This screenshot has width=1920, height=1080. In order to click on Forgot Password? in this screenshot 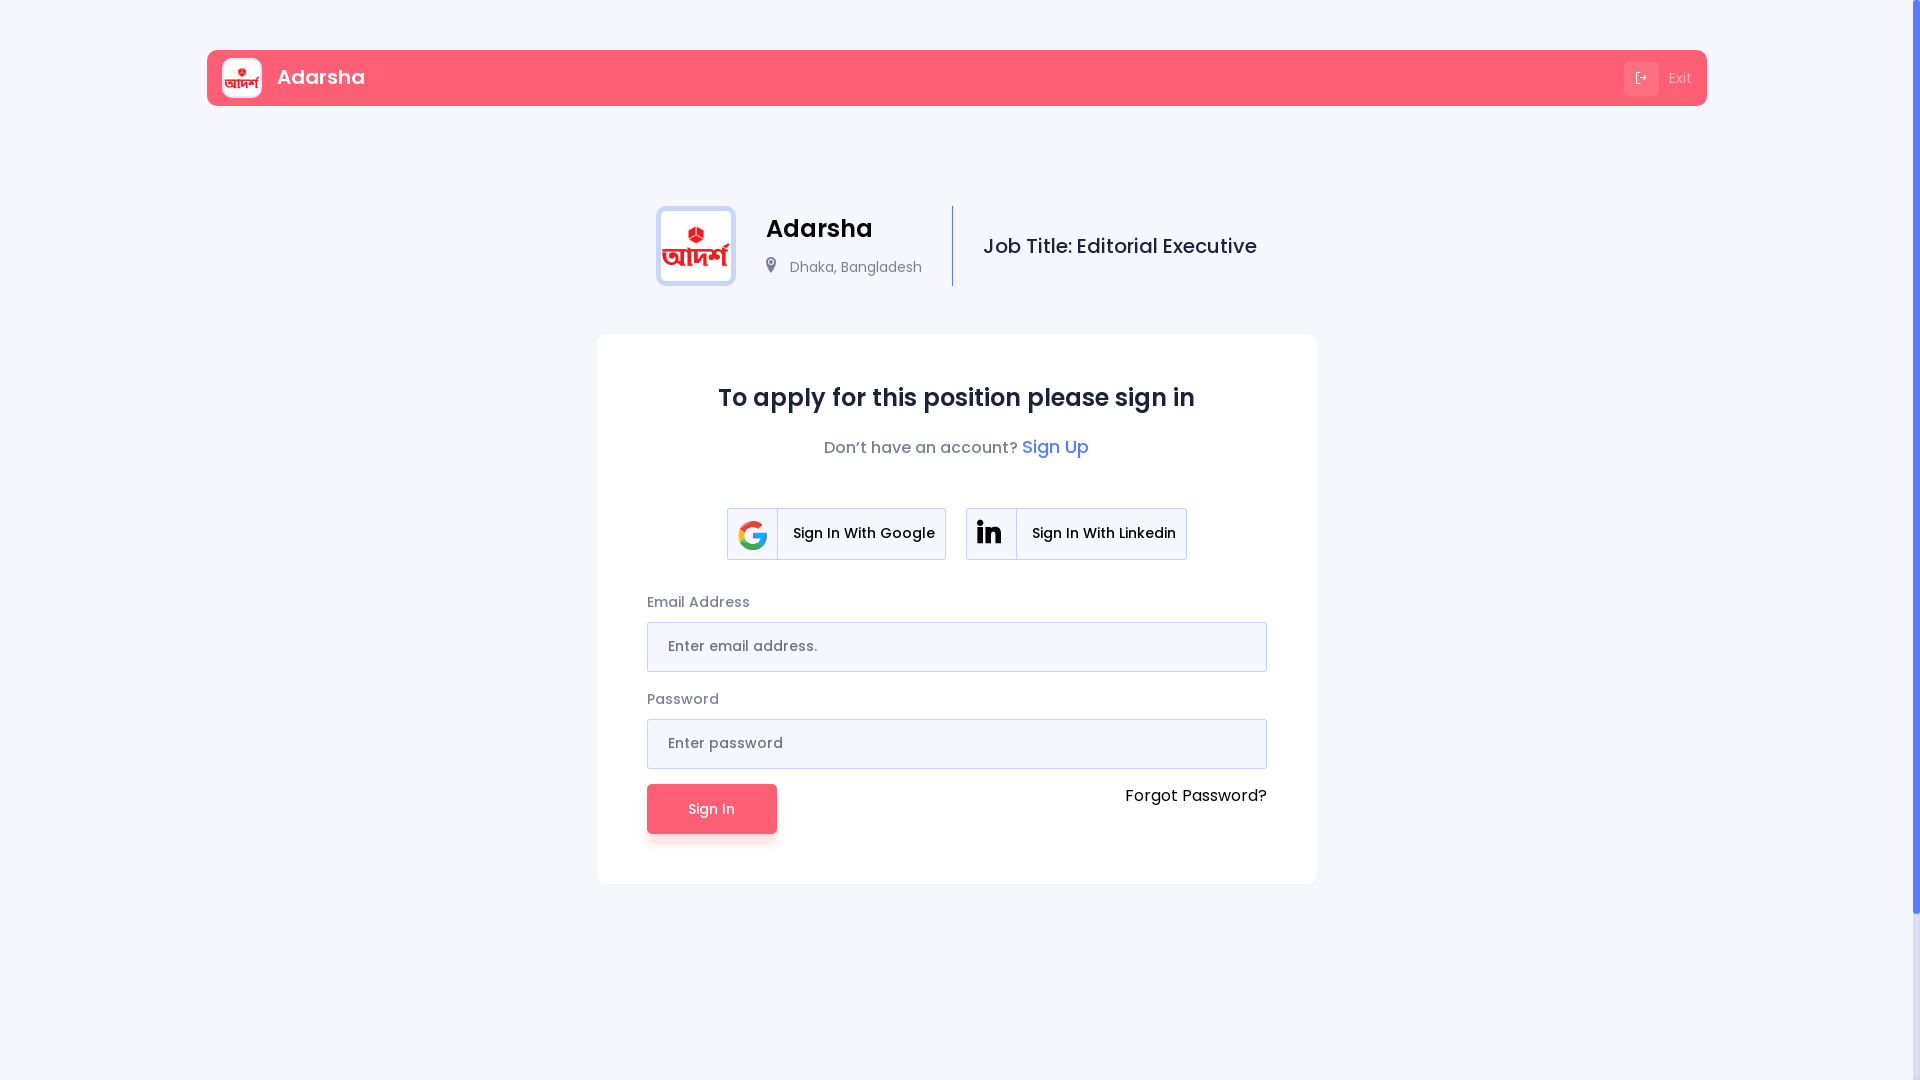, I will do `click(1195, 809)`.